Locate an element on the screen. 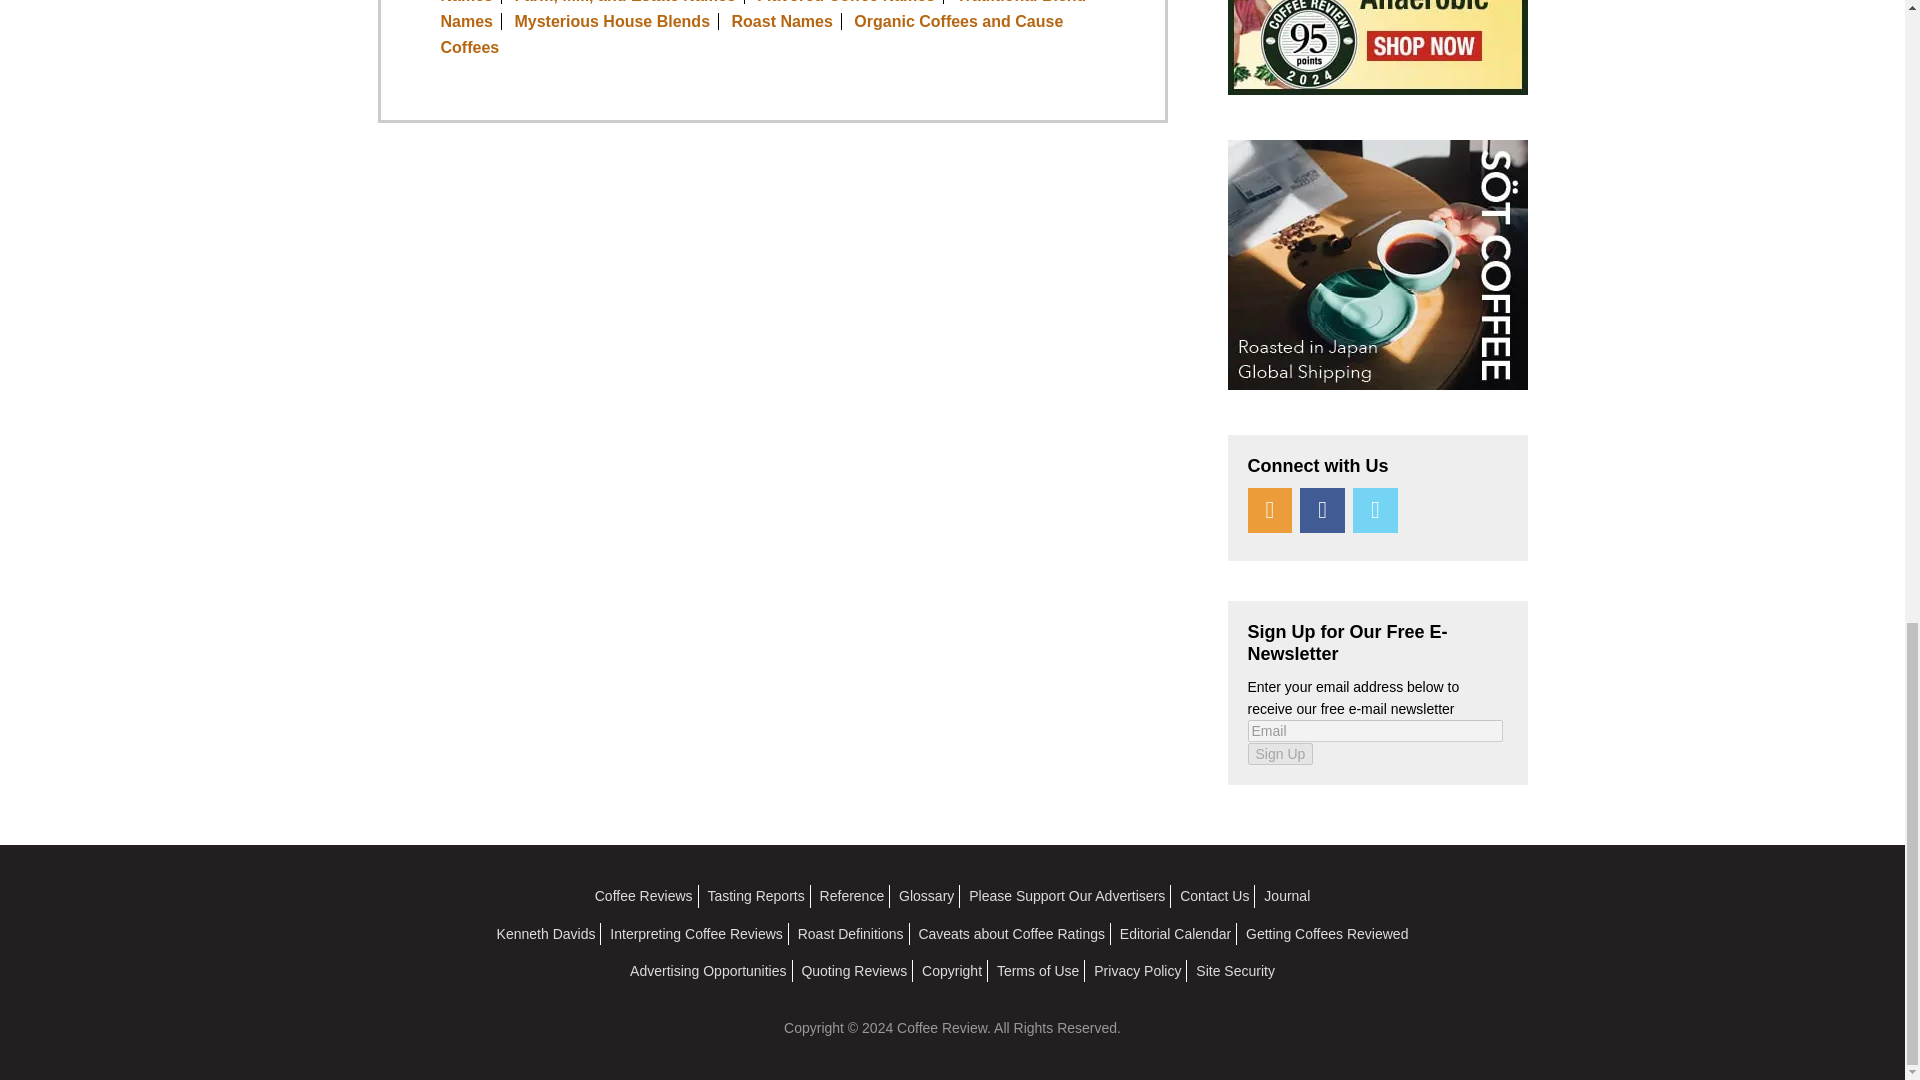 The image size is (1920, 1080). RSS is located at coordinates (1270, 510).